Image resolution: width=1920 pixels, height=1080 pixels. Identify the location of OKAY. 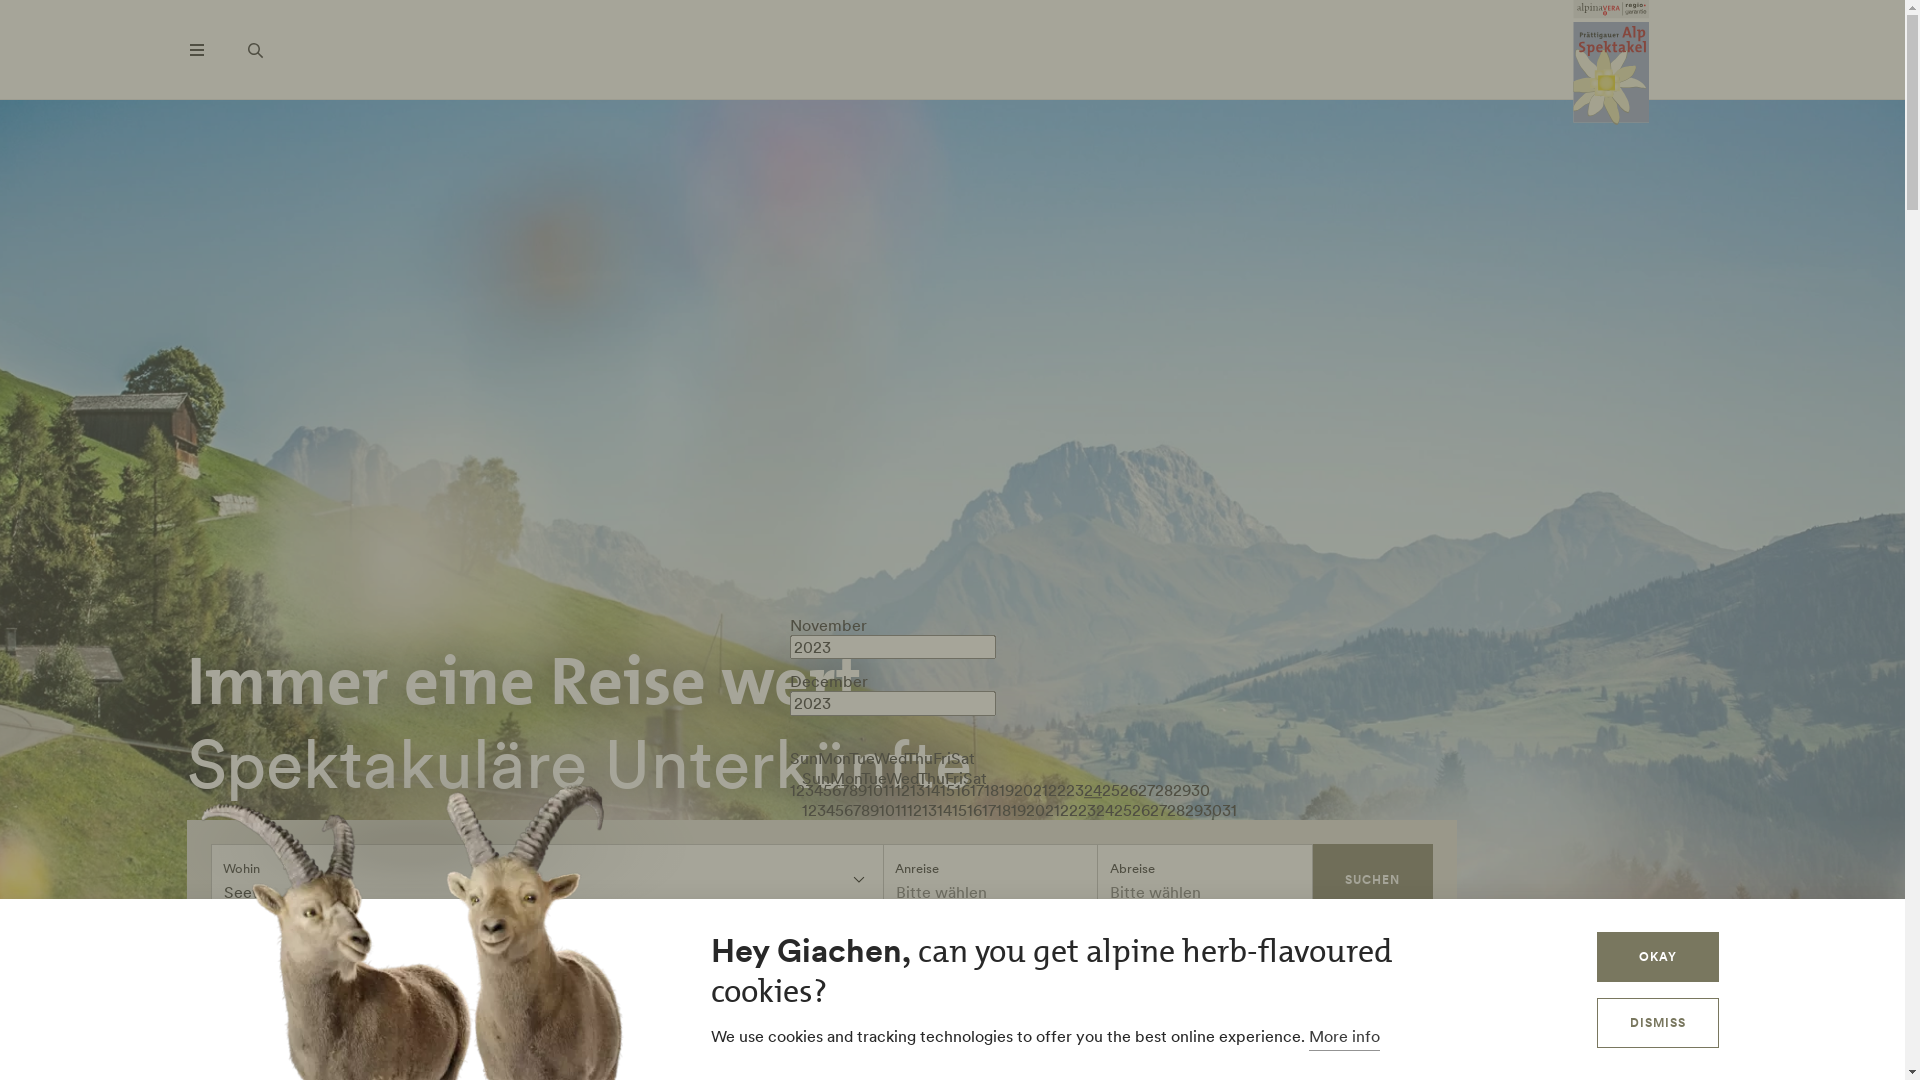
(1658, 957).